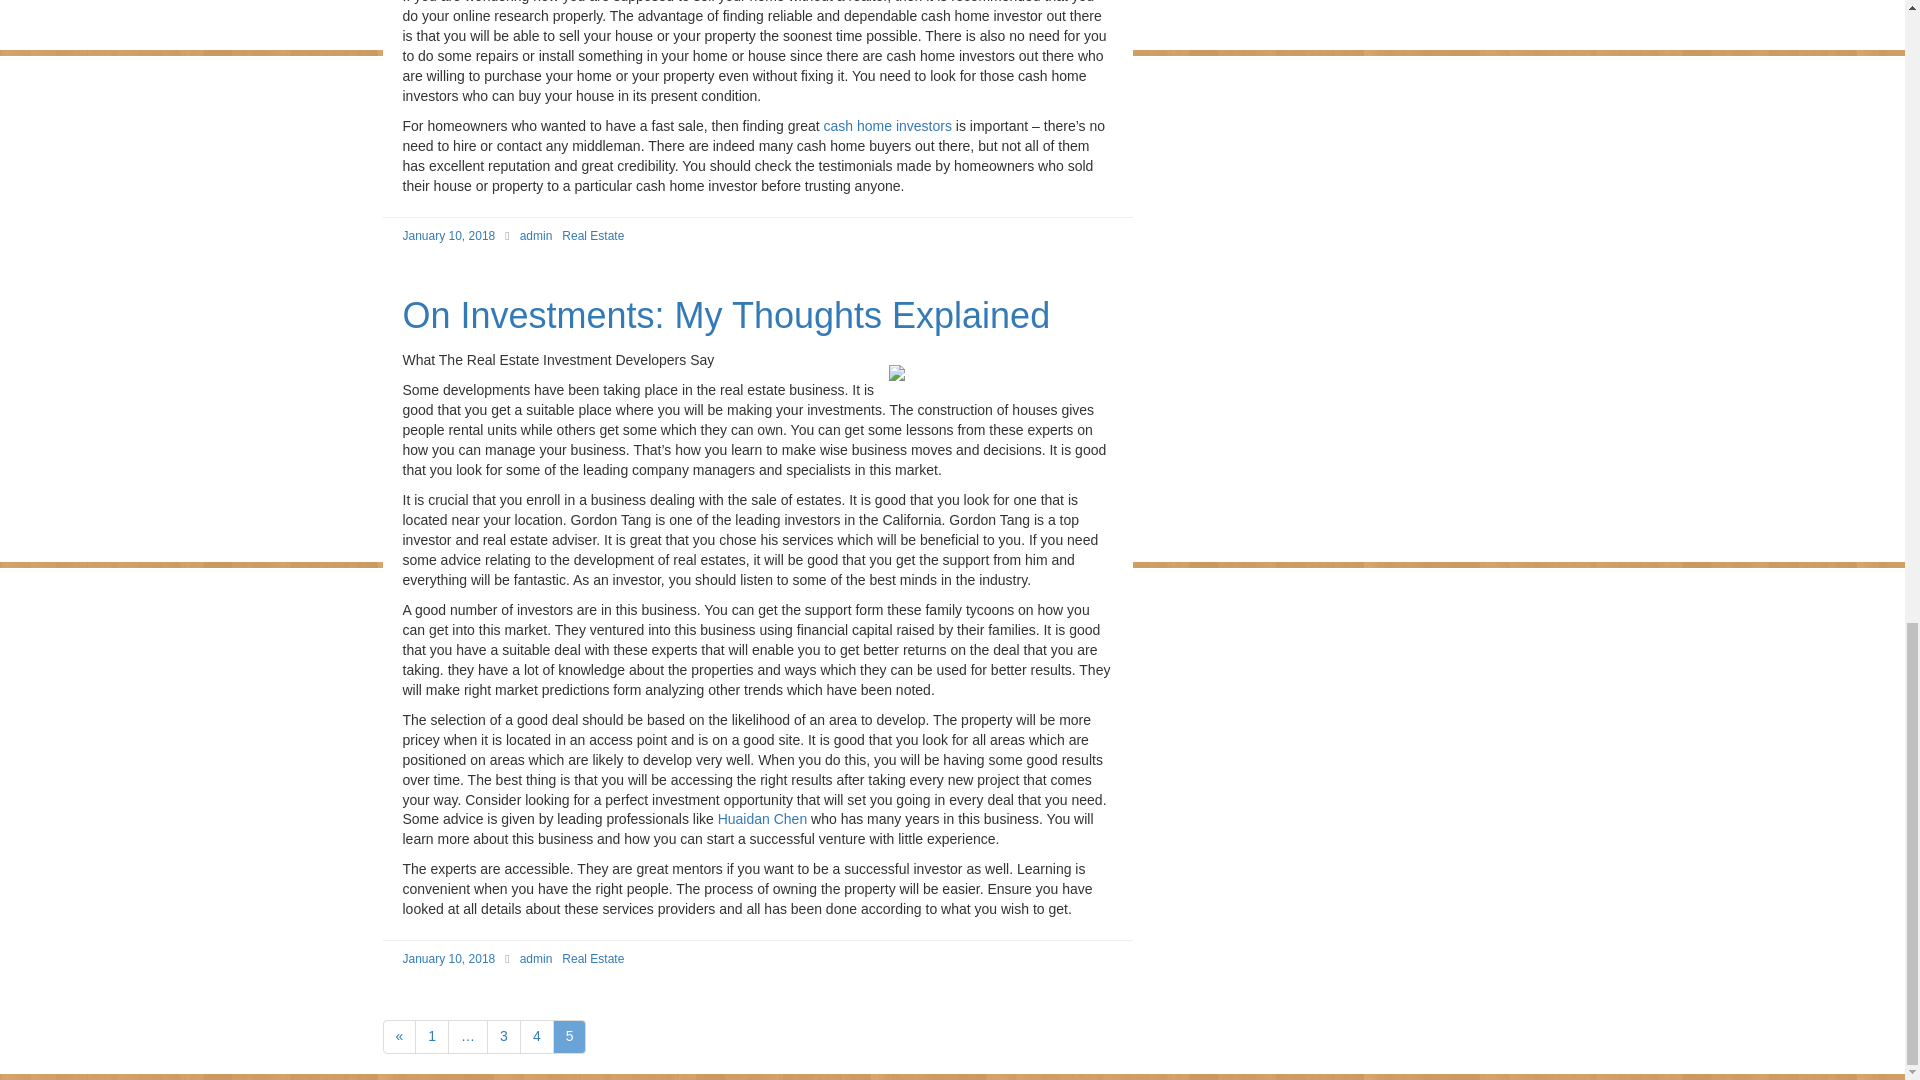 The width and height of the screenshot is (1920, 1080). What do you see at coordinates (593, 958) in the screenshot?
I see `Real Estate` at bounding box center [593, 958].